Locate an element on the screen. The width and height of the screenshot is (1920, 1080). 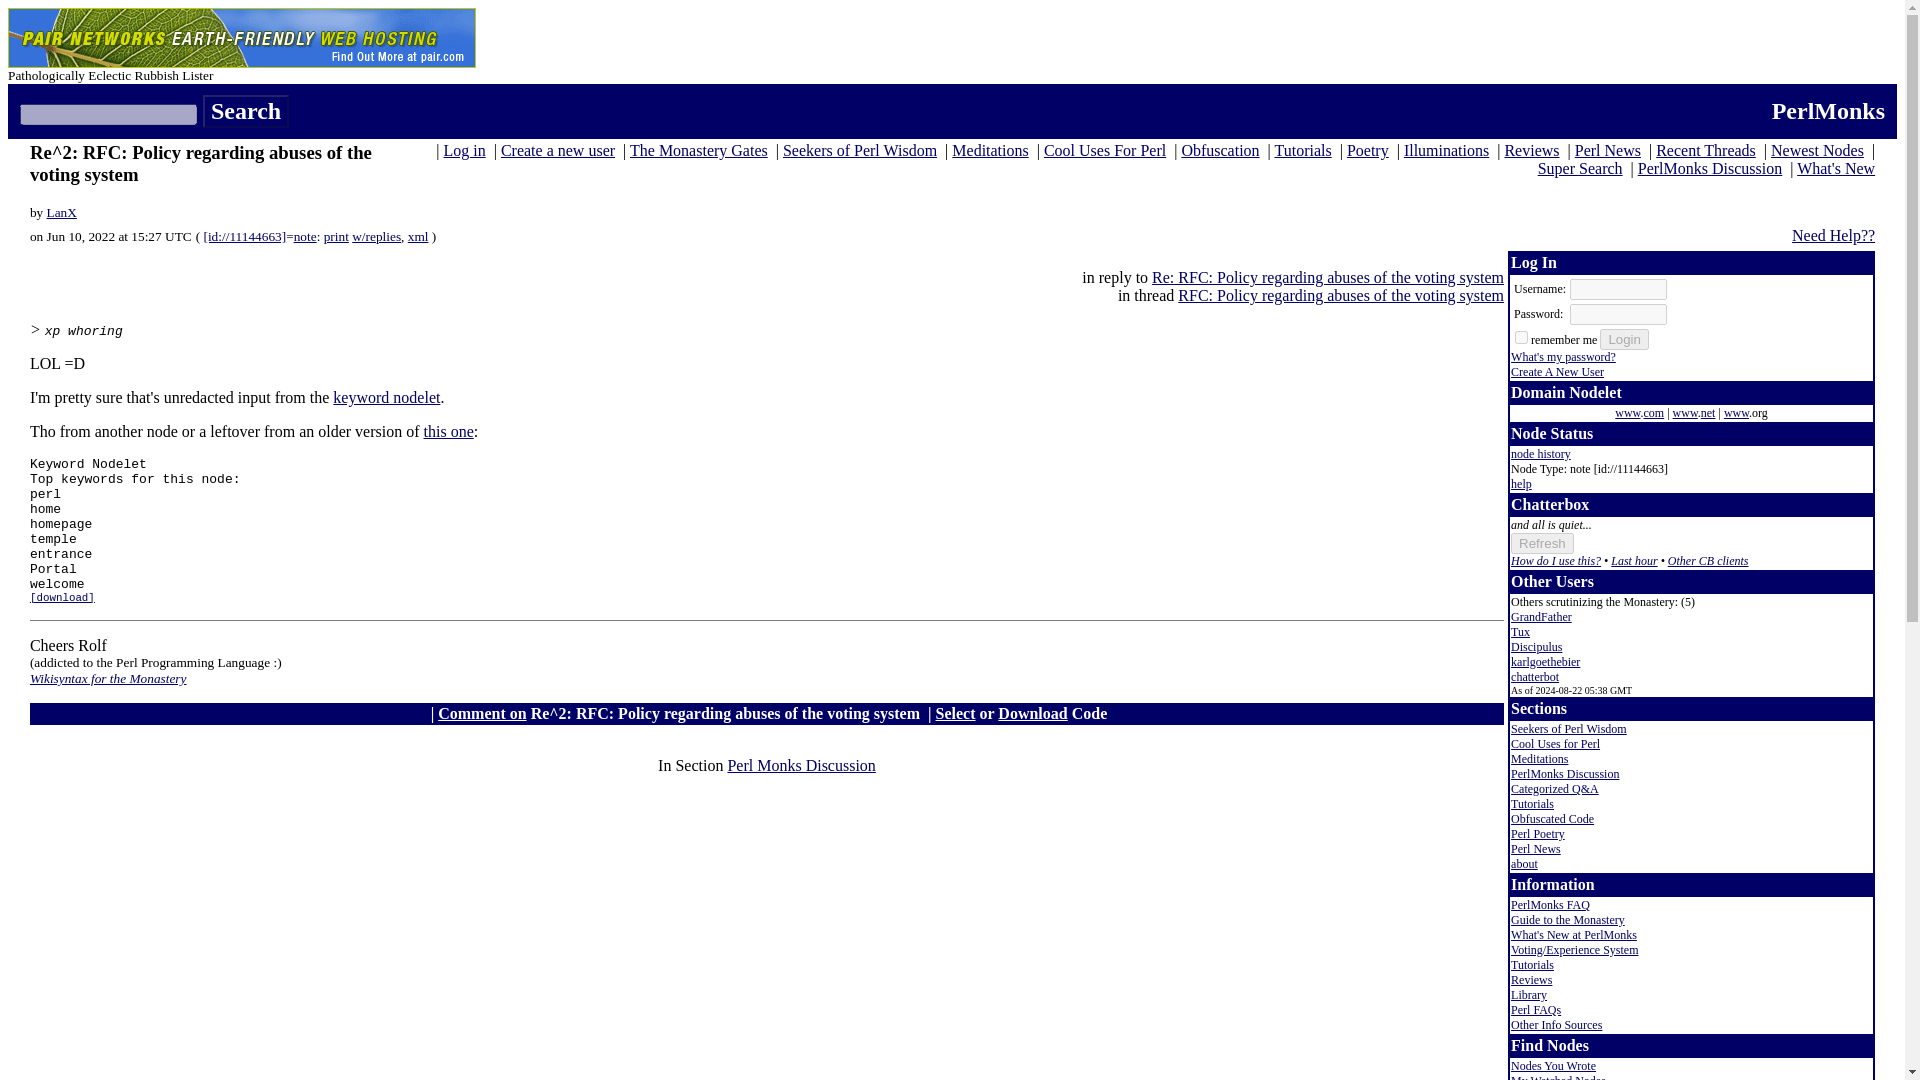
PerlMonks Discussion is located at coordinates (1709, 168).